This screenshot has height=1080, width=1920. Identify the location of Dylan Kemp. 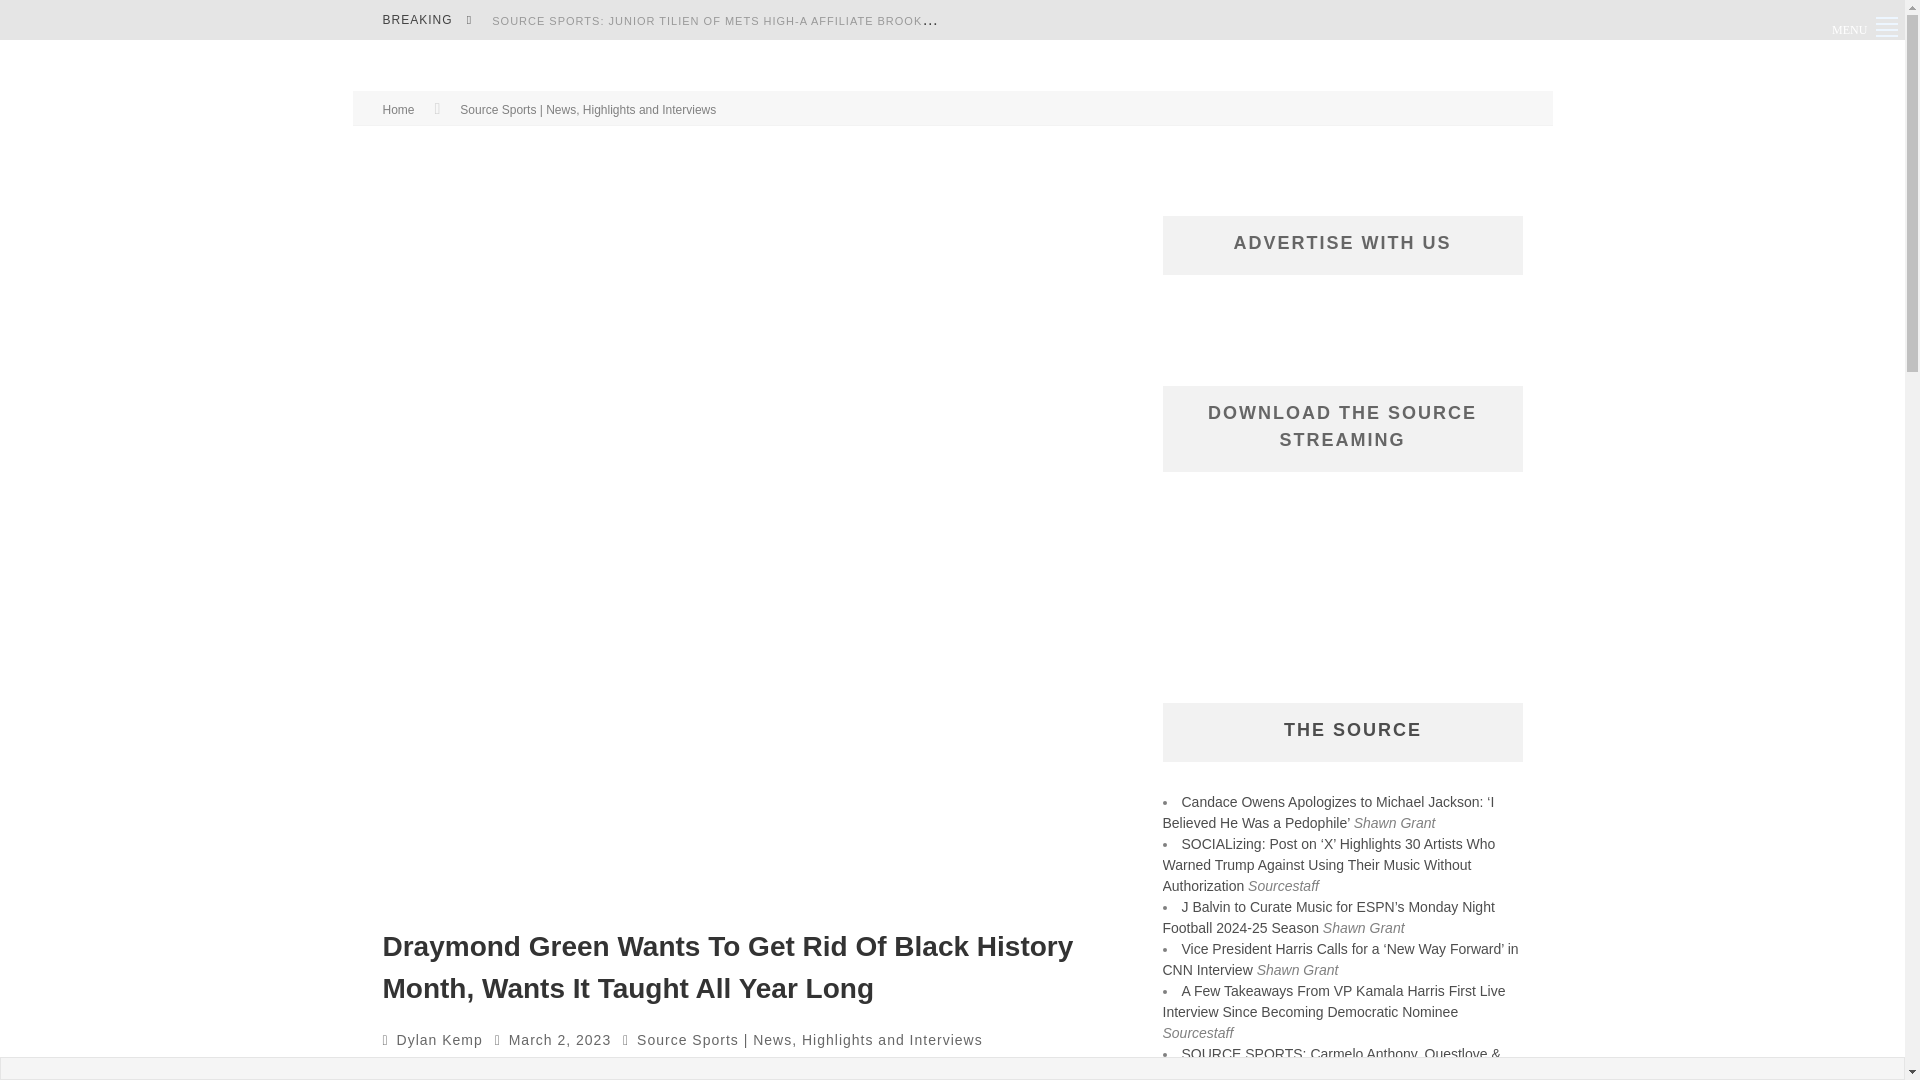
(440, 1040).